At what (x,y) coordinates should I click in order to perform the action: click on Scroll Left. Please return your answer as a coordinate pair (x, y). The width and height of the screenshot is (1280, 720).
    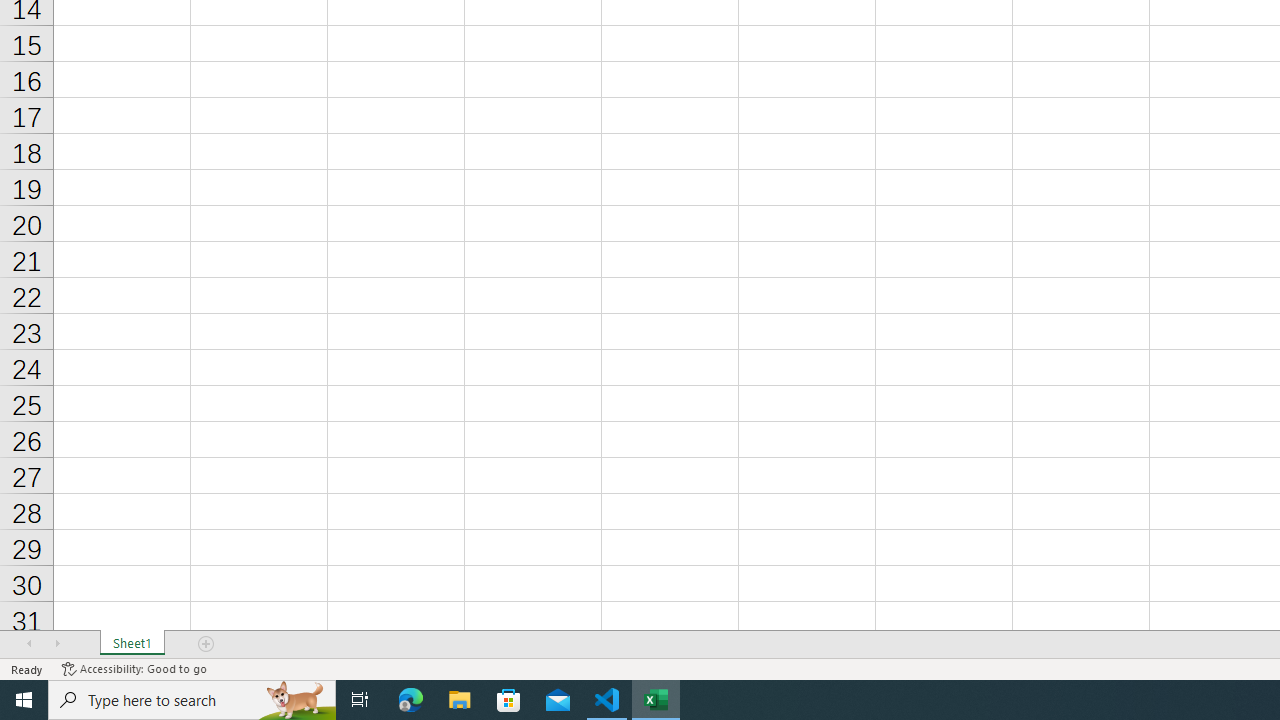
    Looking at the image, I should click on (29, 644).